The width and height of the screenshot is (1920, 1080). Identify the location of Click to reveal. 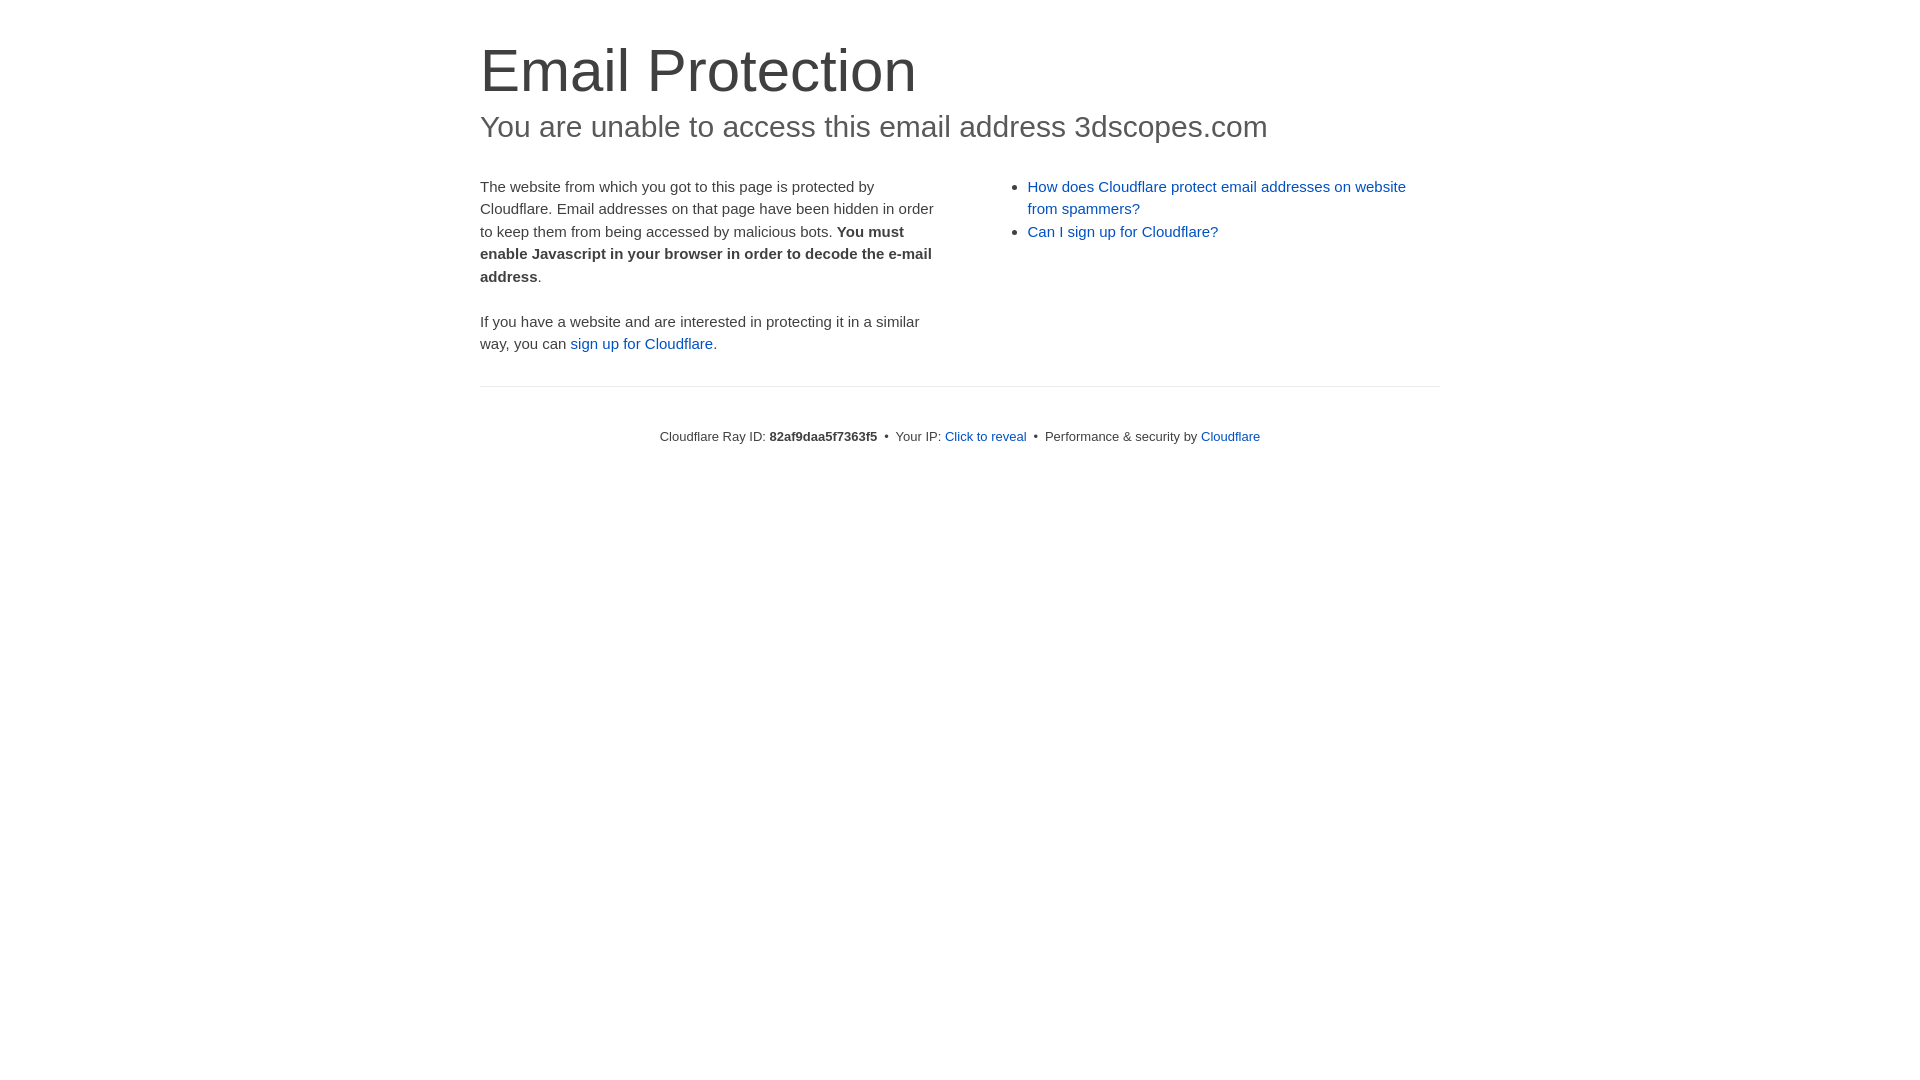
(986, 436).